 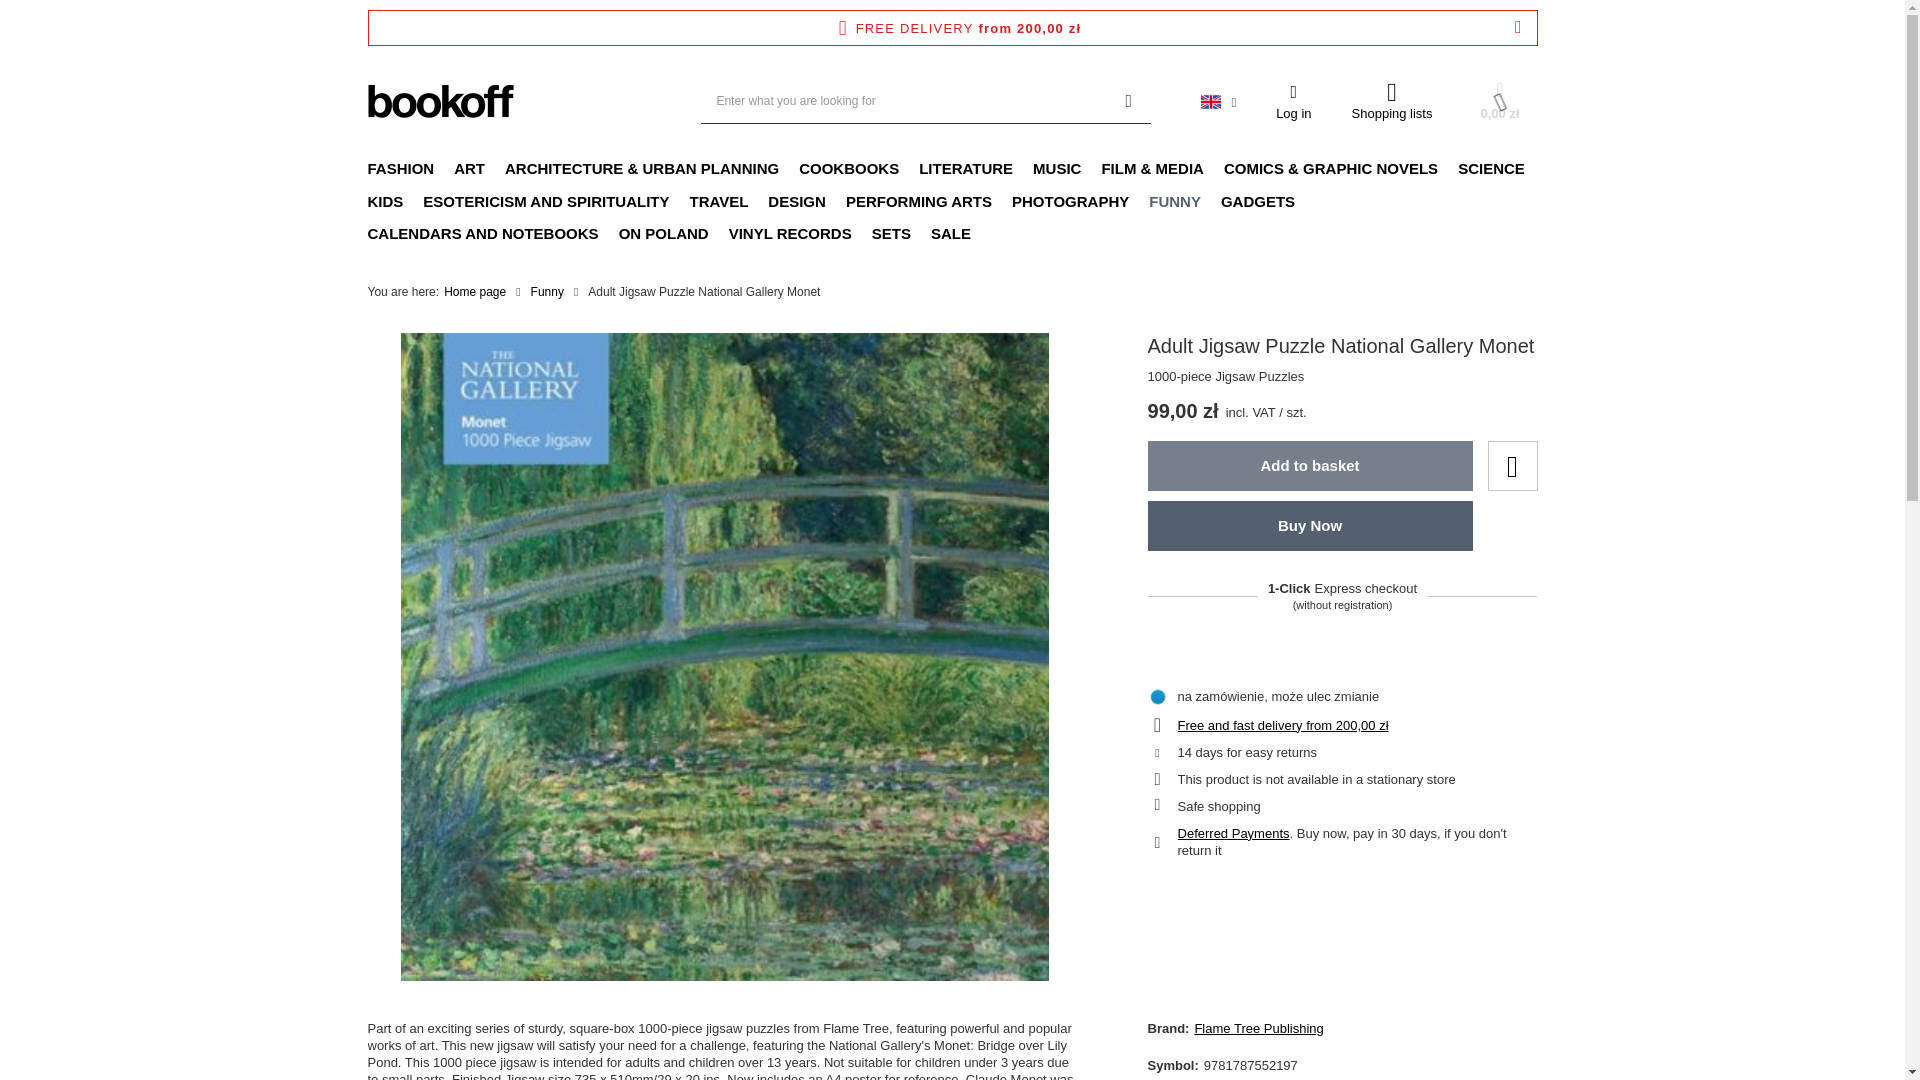 What do you see at coordinates (469, 170) in the screenshot?
I see `ART` at bounding box center [469, 170].